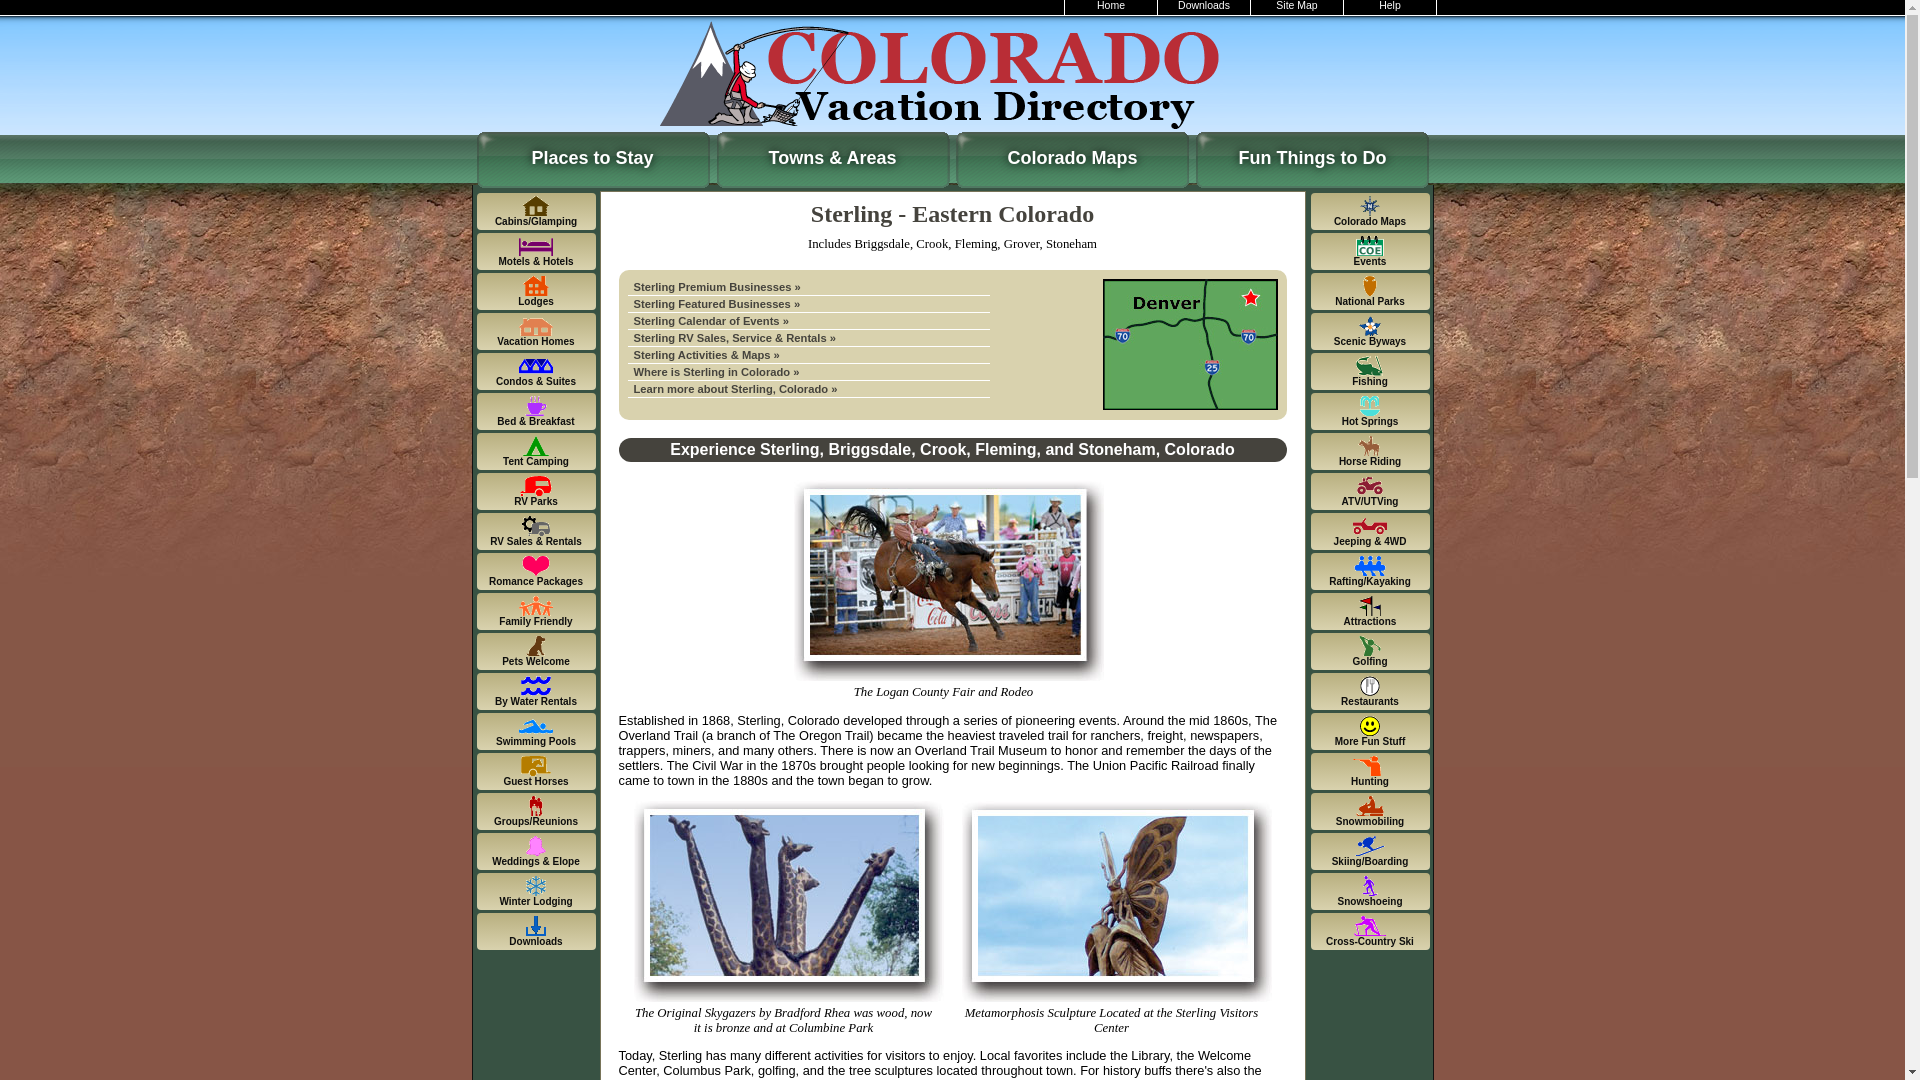 This screenshot has width=1920, height=1080. What do you see at coordinates (1072, 151) in the screenshot?
I see `Colorado Maps` at bounding box center [1072, 151].